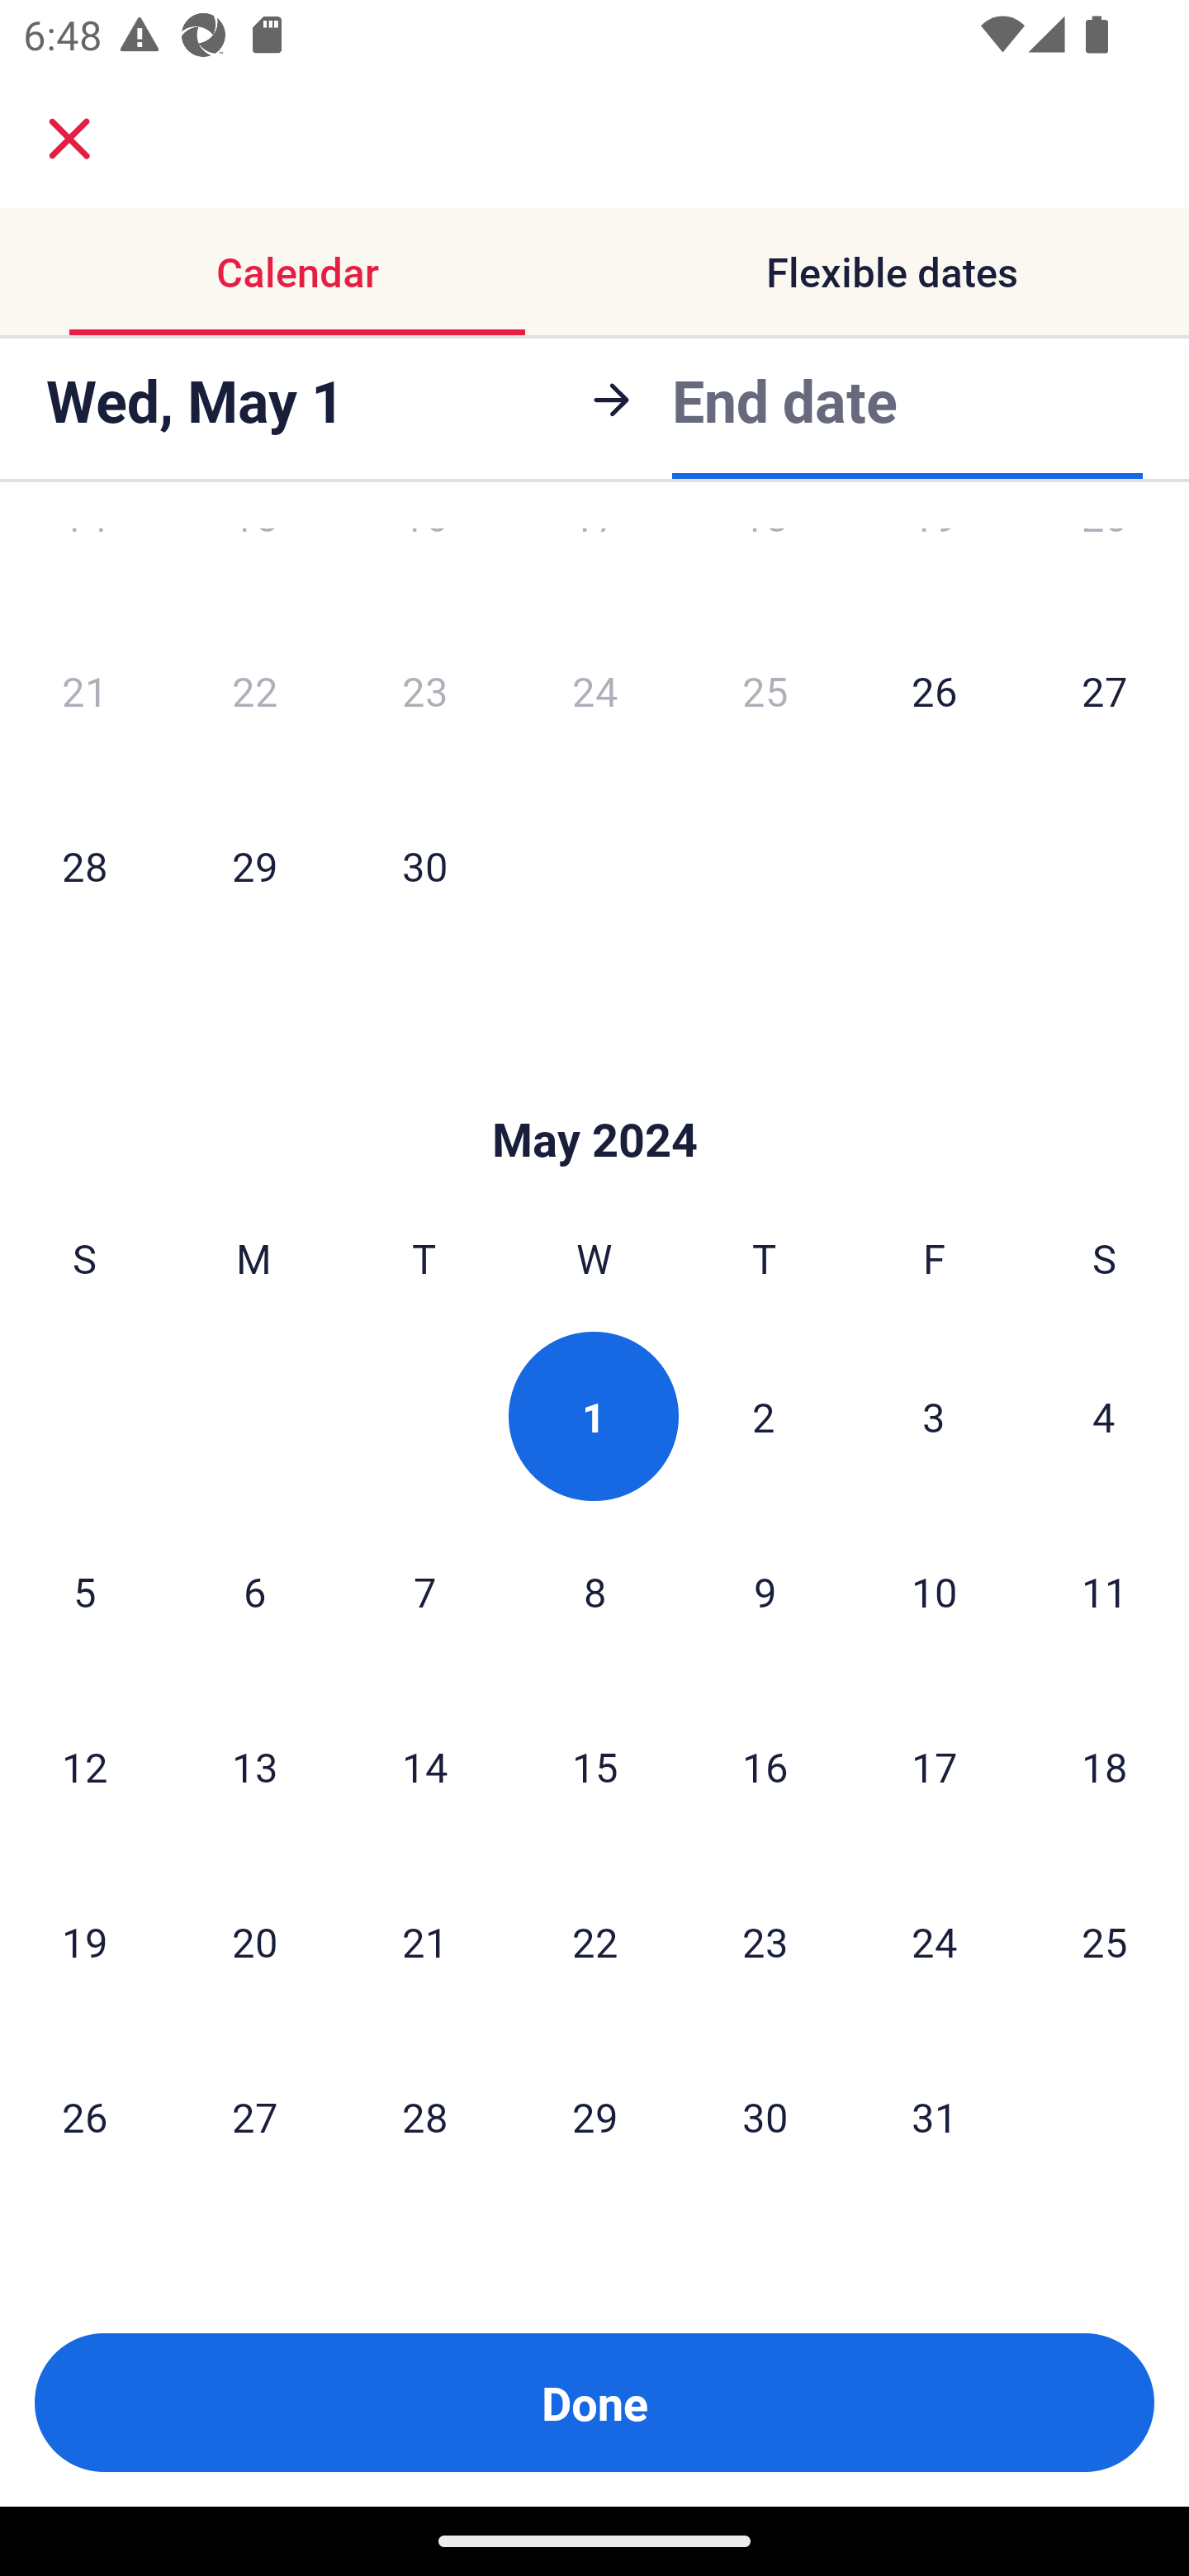 The image size is (1189, 2576). I want to click on 17 Friday, May 17, 2024, so click(935, 1767).